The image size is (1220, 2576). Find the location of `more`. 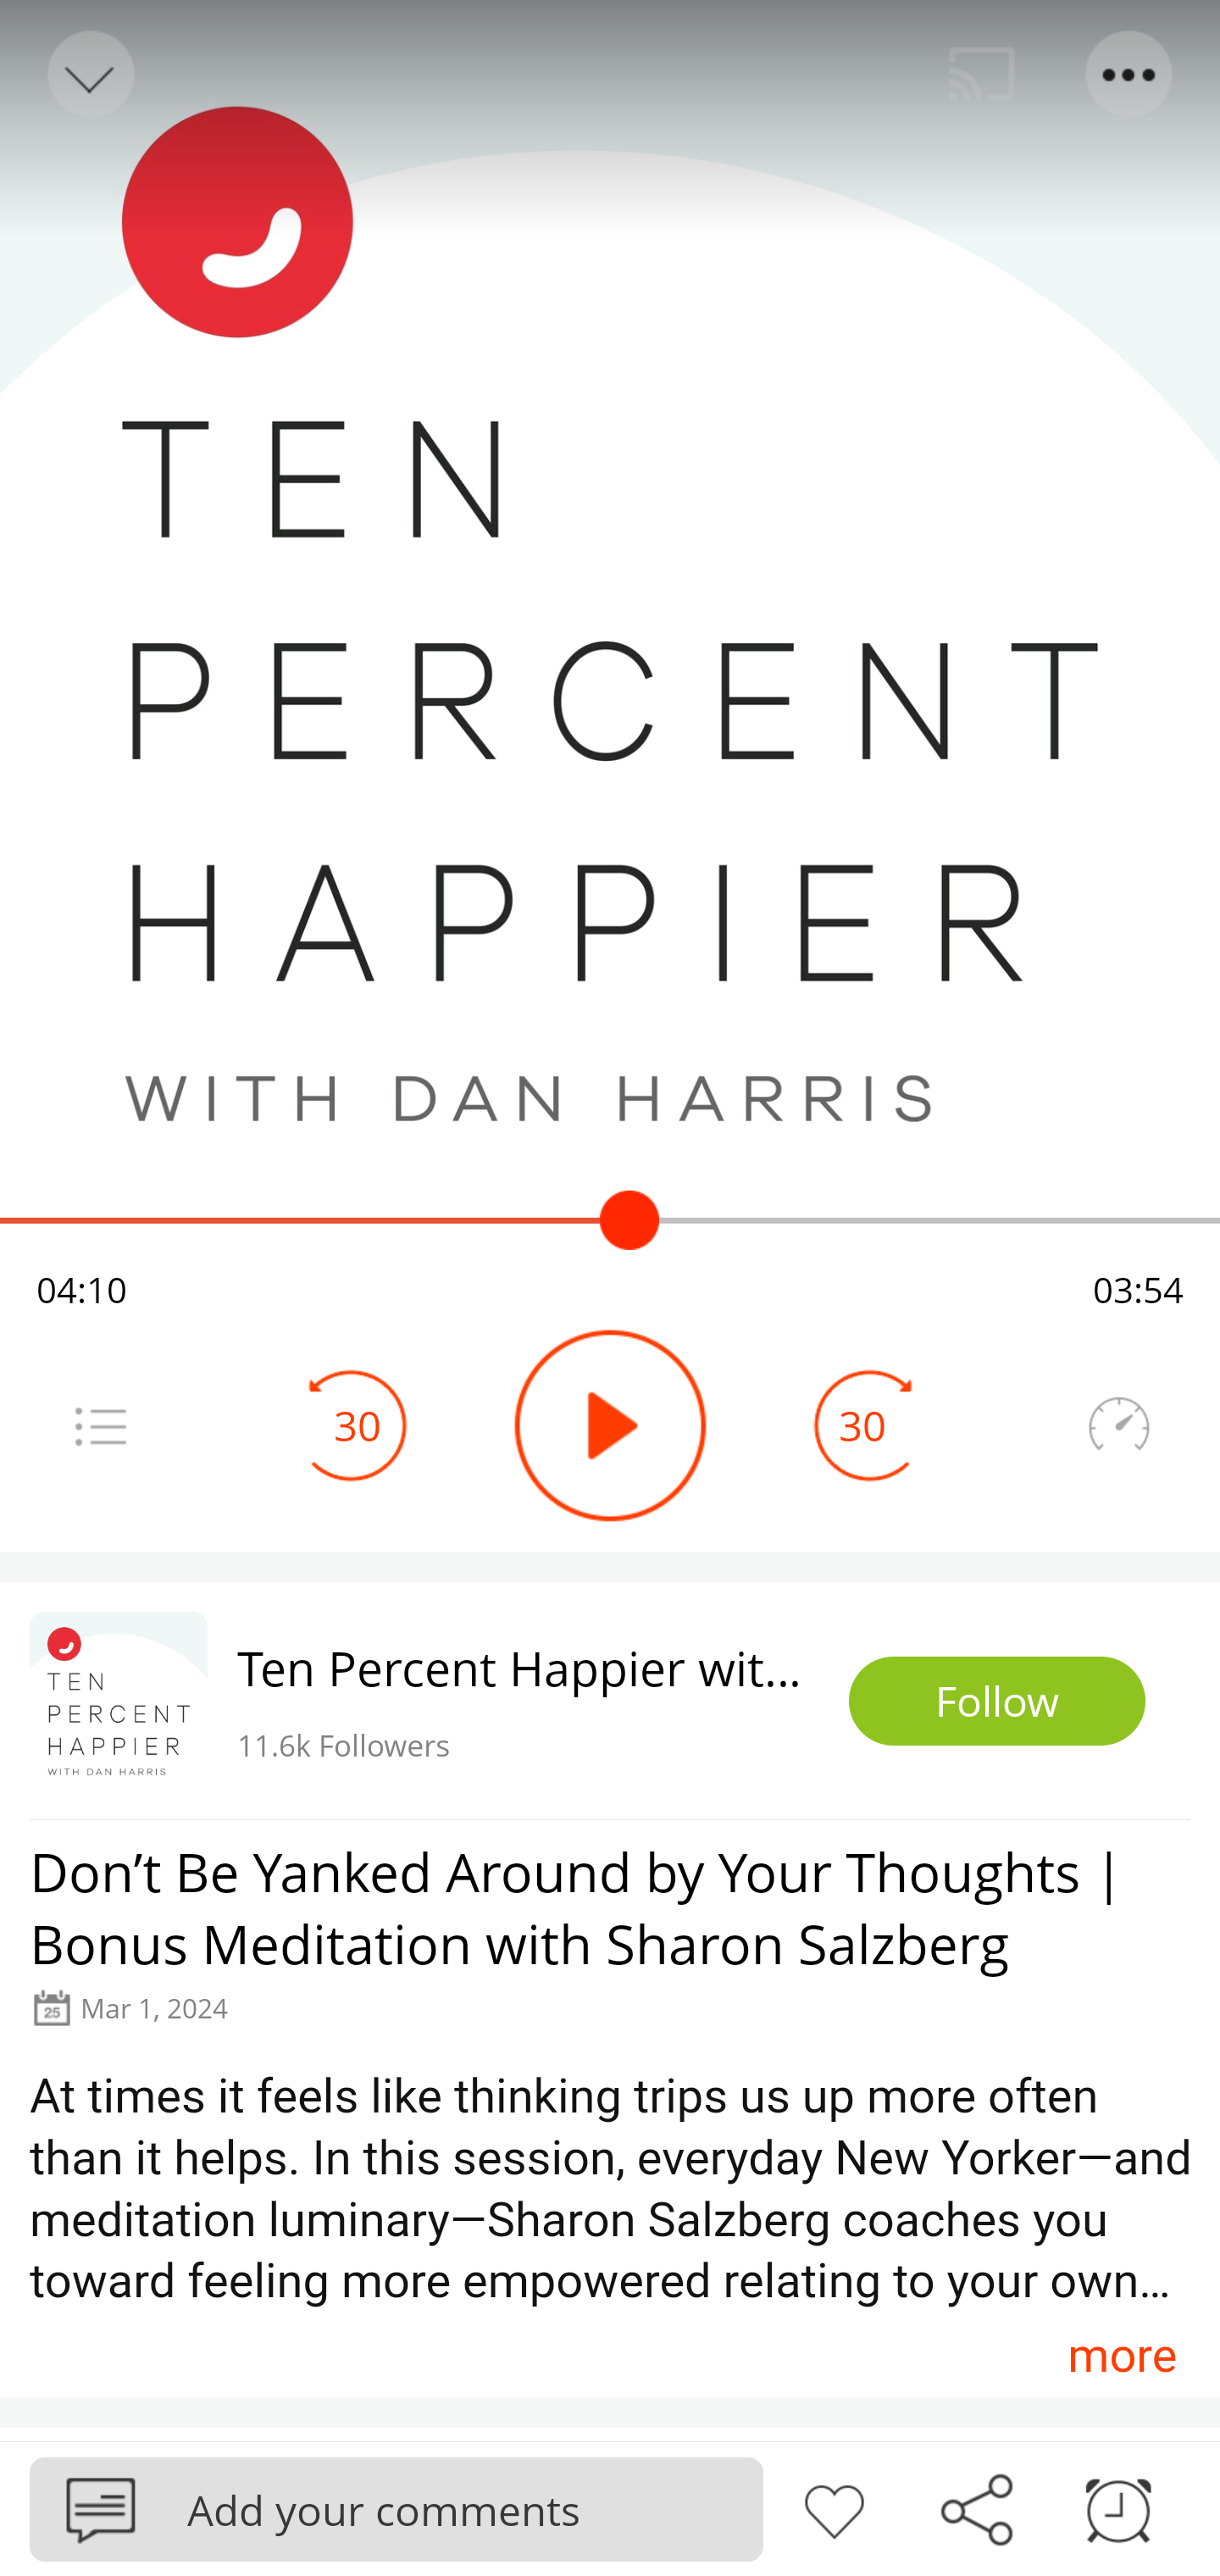

more is located at coordinates (1122, 2354).